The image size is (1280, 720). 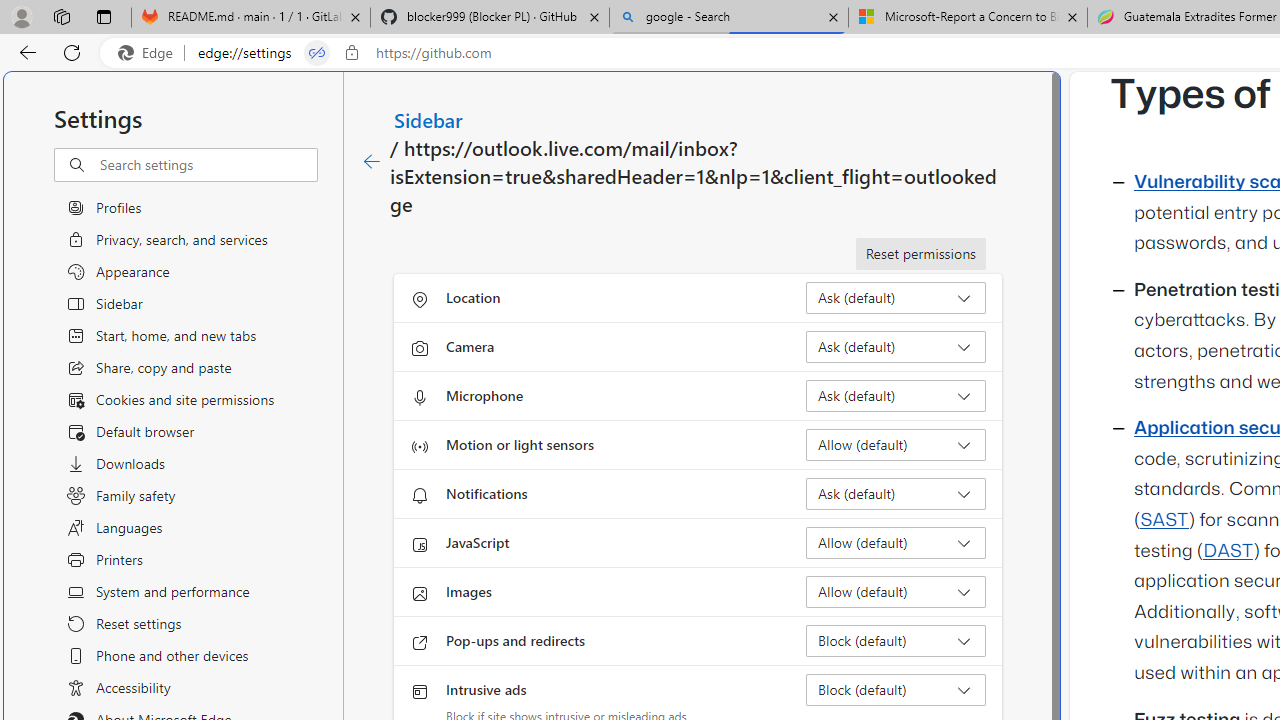 I want to click on Images Allow (default), so click(x=896, y=592).